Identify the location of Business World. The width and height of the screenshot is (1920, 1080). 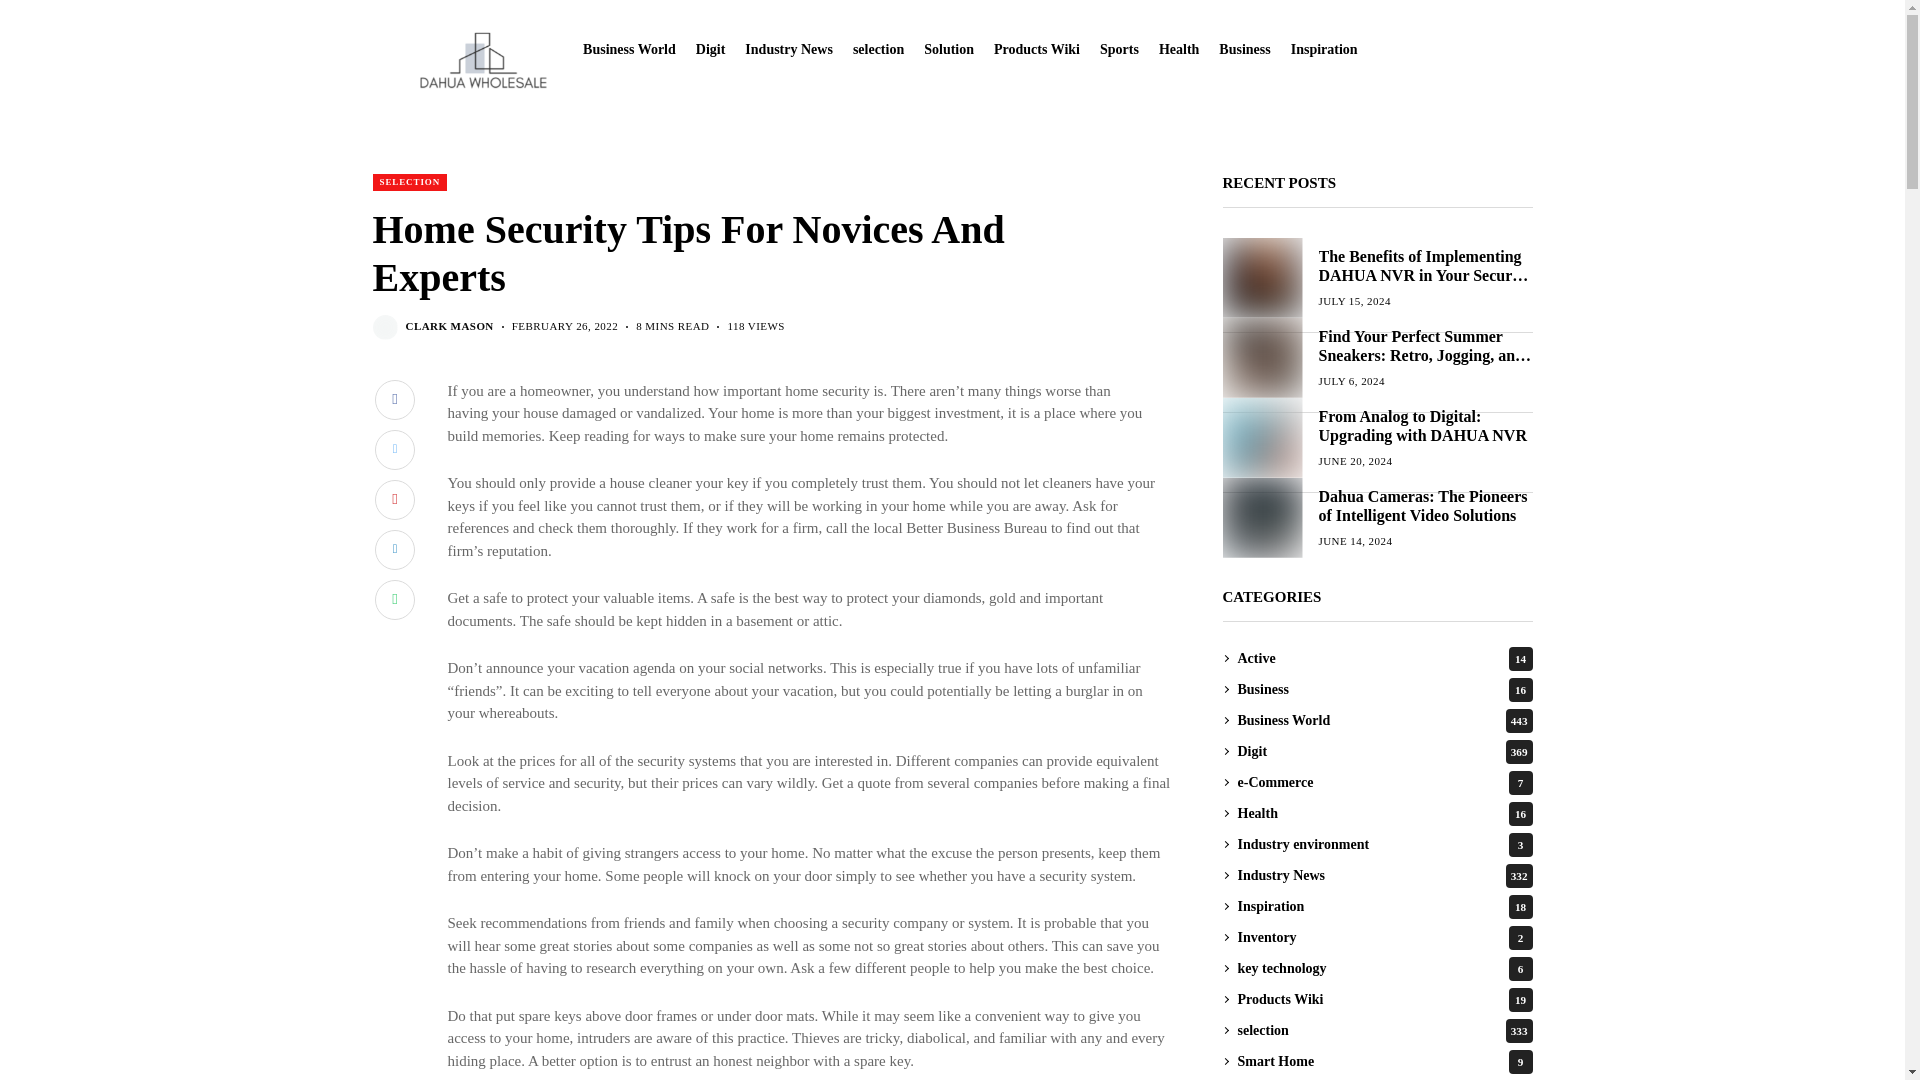
(629, 50).